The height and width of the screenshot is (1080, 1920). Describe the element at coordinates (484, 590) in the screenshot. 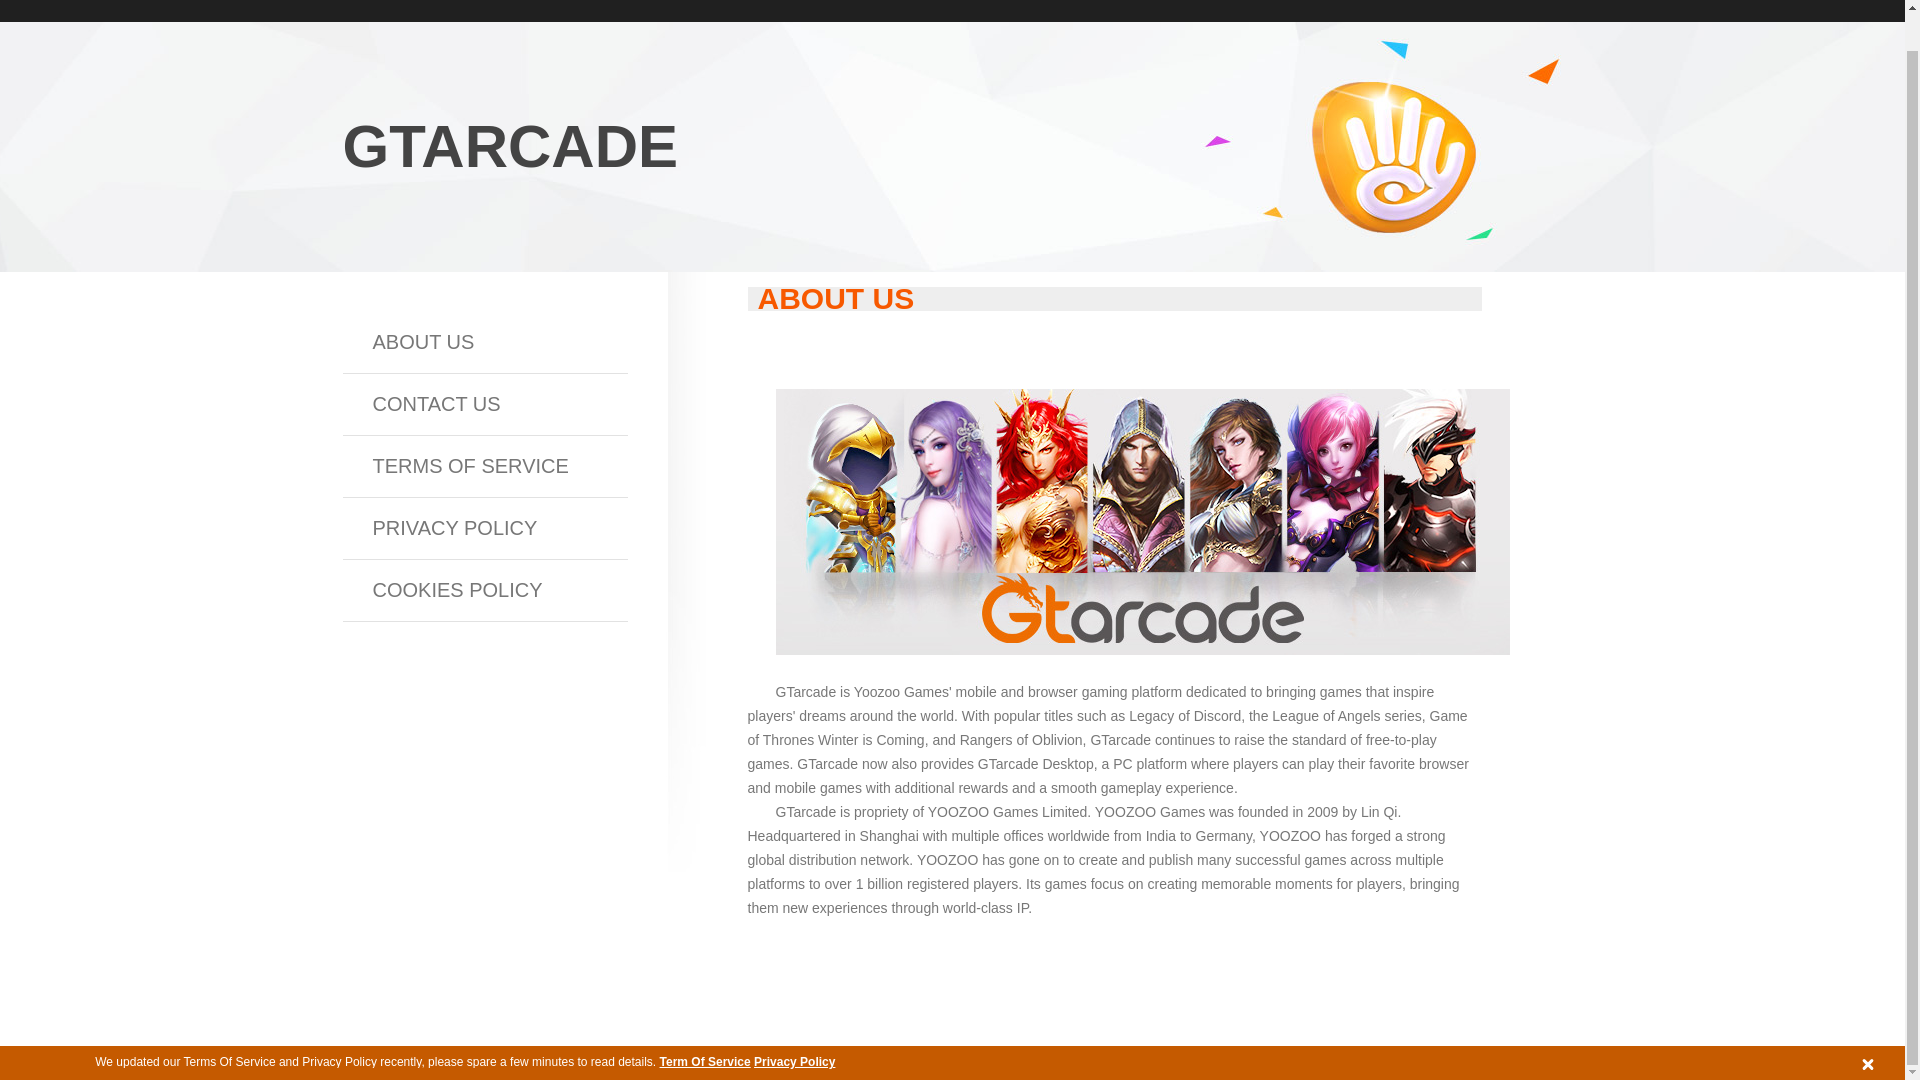

I see `COOKIES POLICY` at that location.